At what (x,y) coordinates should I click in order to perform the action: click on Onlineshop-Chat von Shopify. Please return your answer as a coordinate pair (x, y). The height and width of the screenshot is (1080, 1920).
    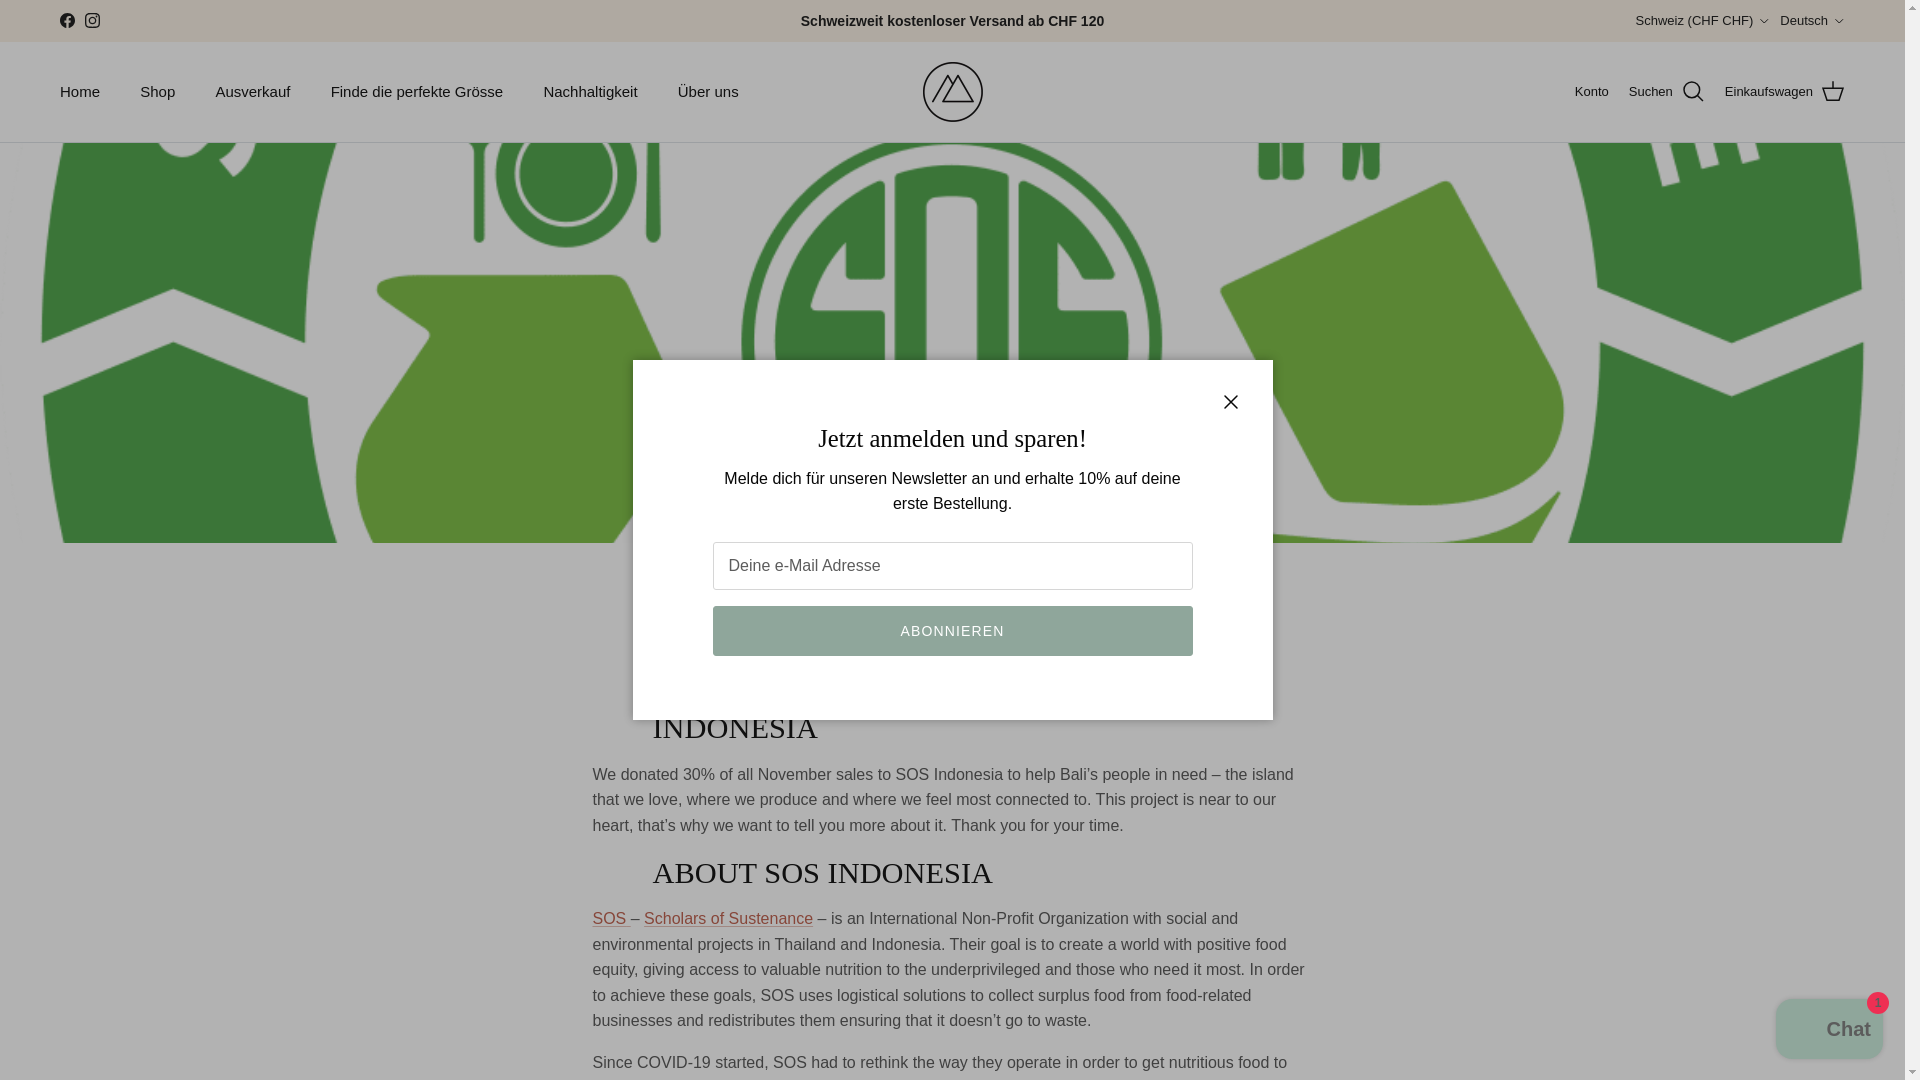
    Looking at the image, I should click on (1830, 1031).